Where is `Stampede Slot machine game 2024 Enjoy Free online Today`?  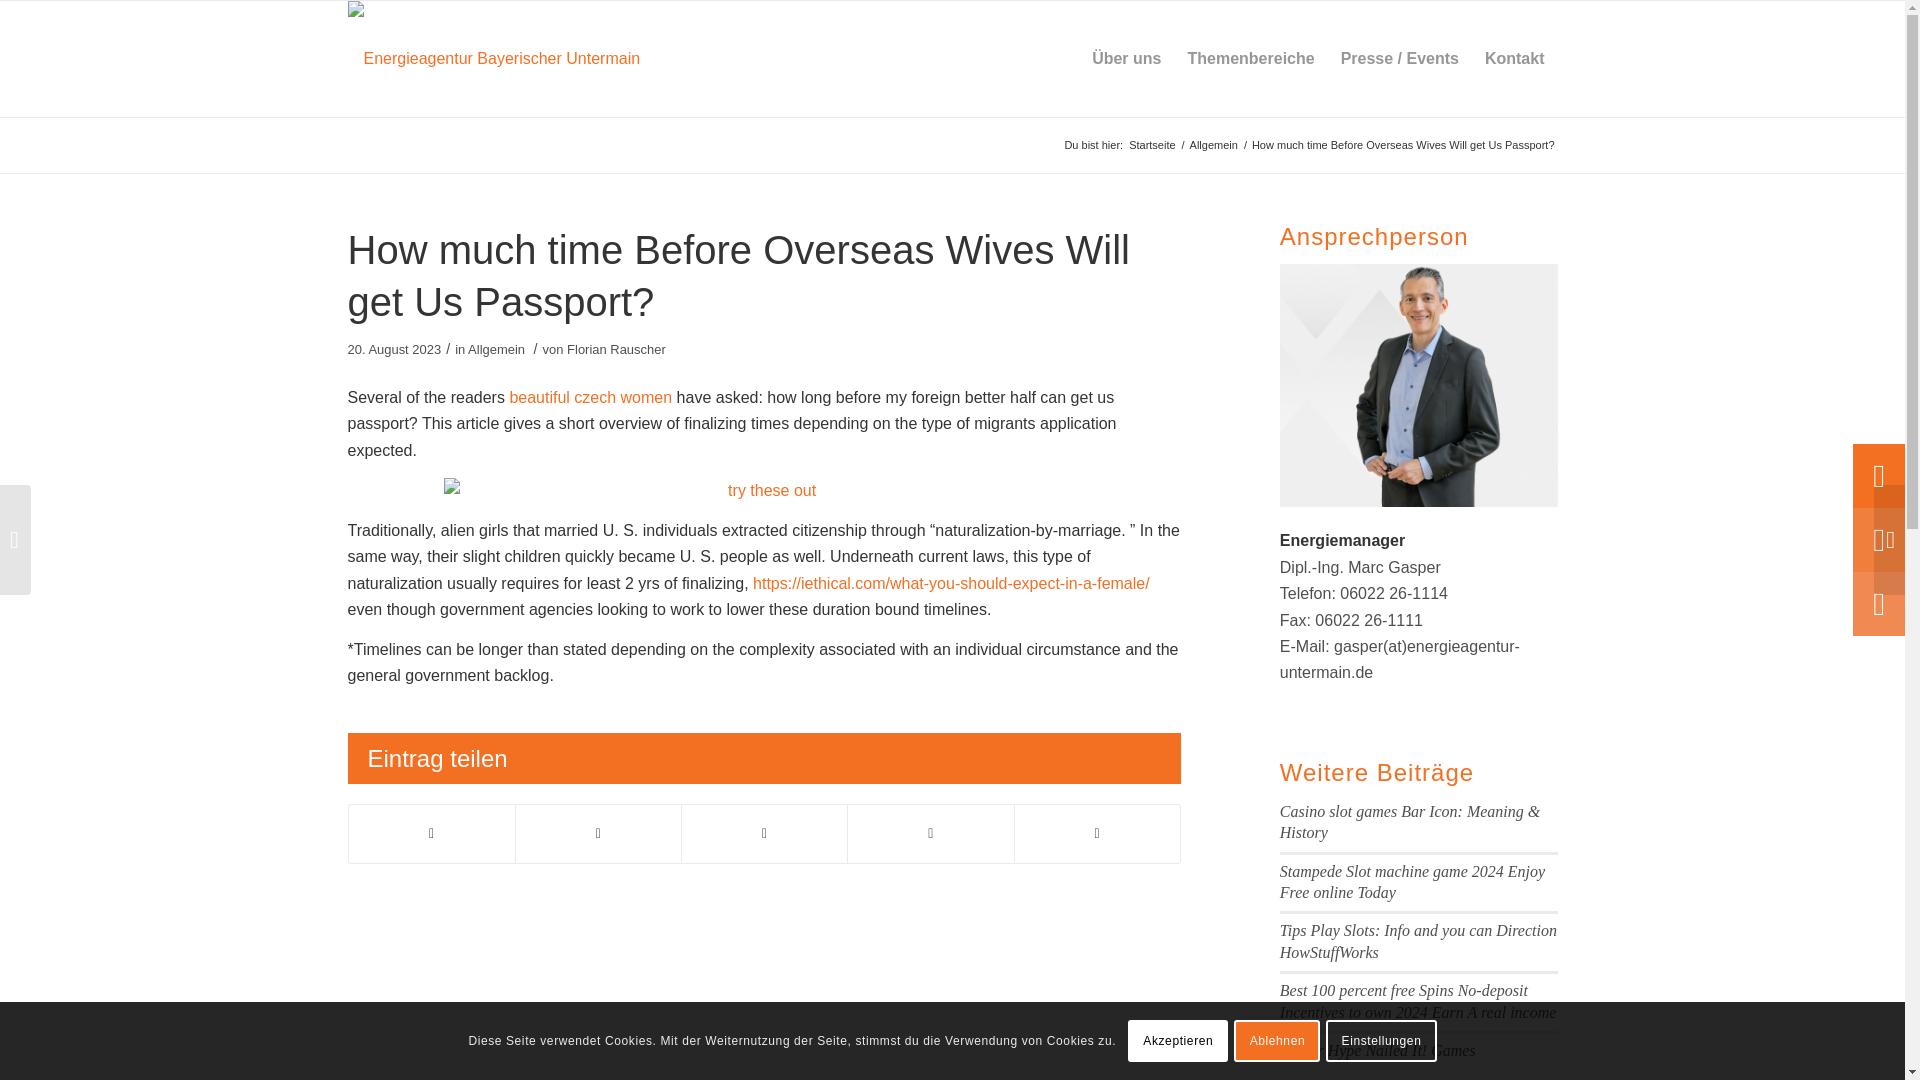
Stampede Slot machine game 2024 Enjoy Free online Today is located at coordinates (1412, 881).